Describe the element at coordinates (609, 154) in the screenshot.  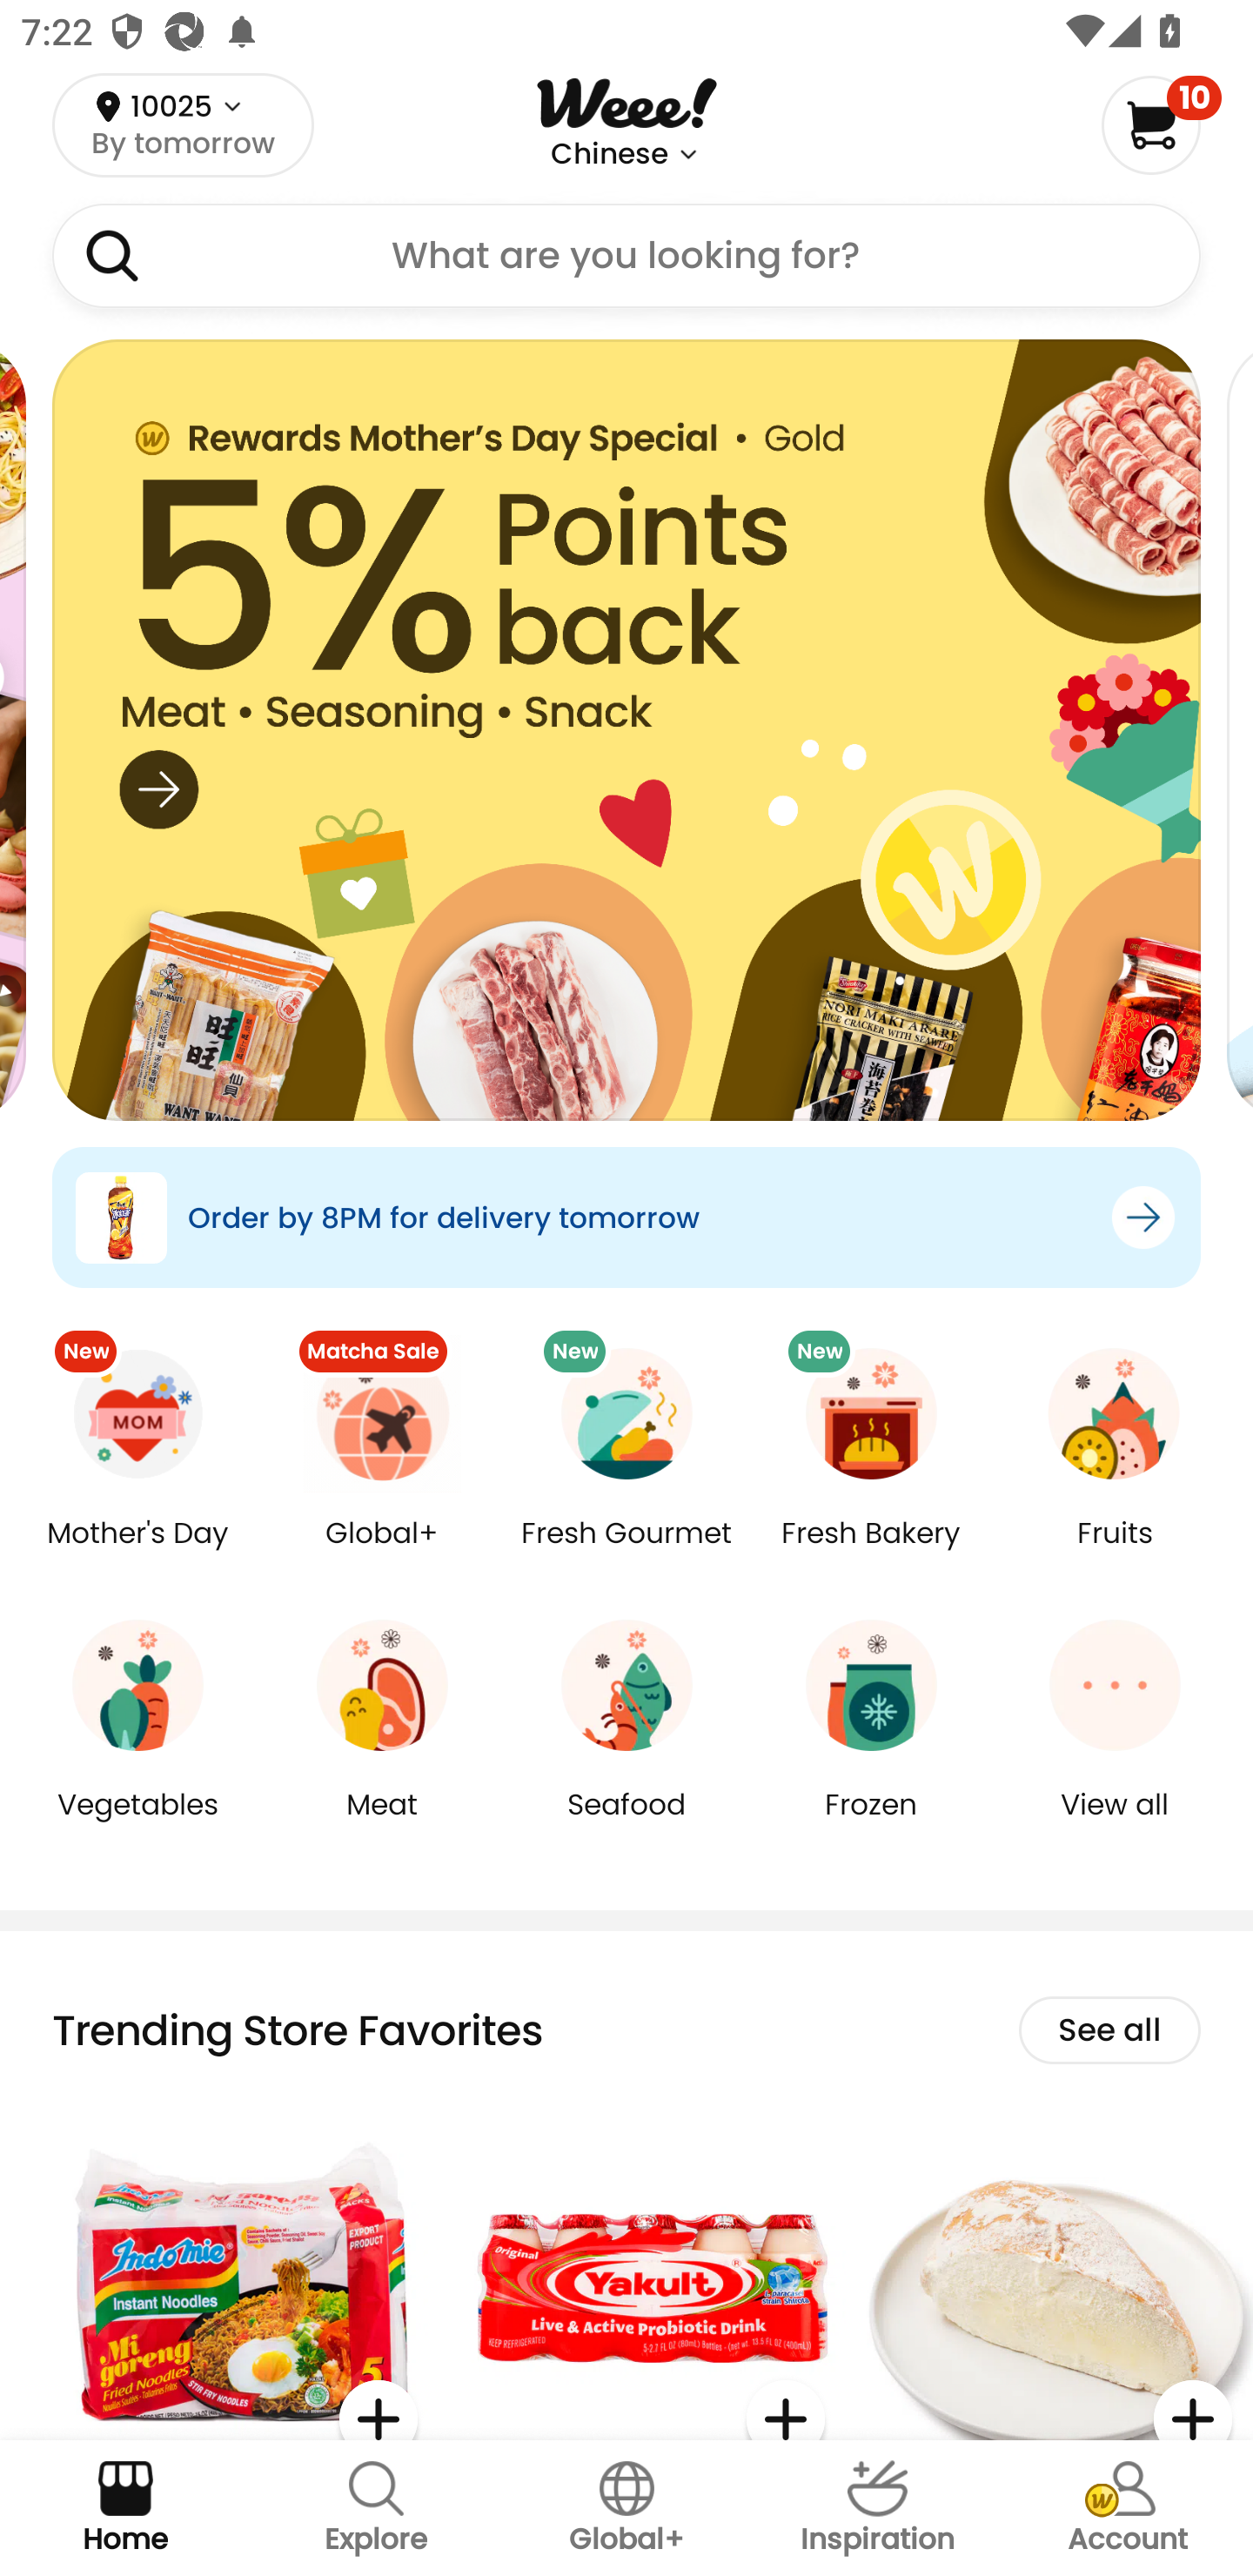
I see `Chinese` at that location.